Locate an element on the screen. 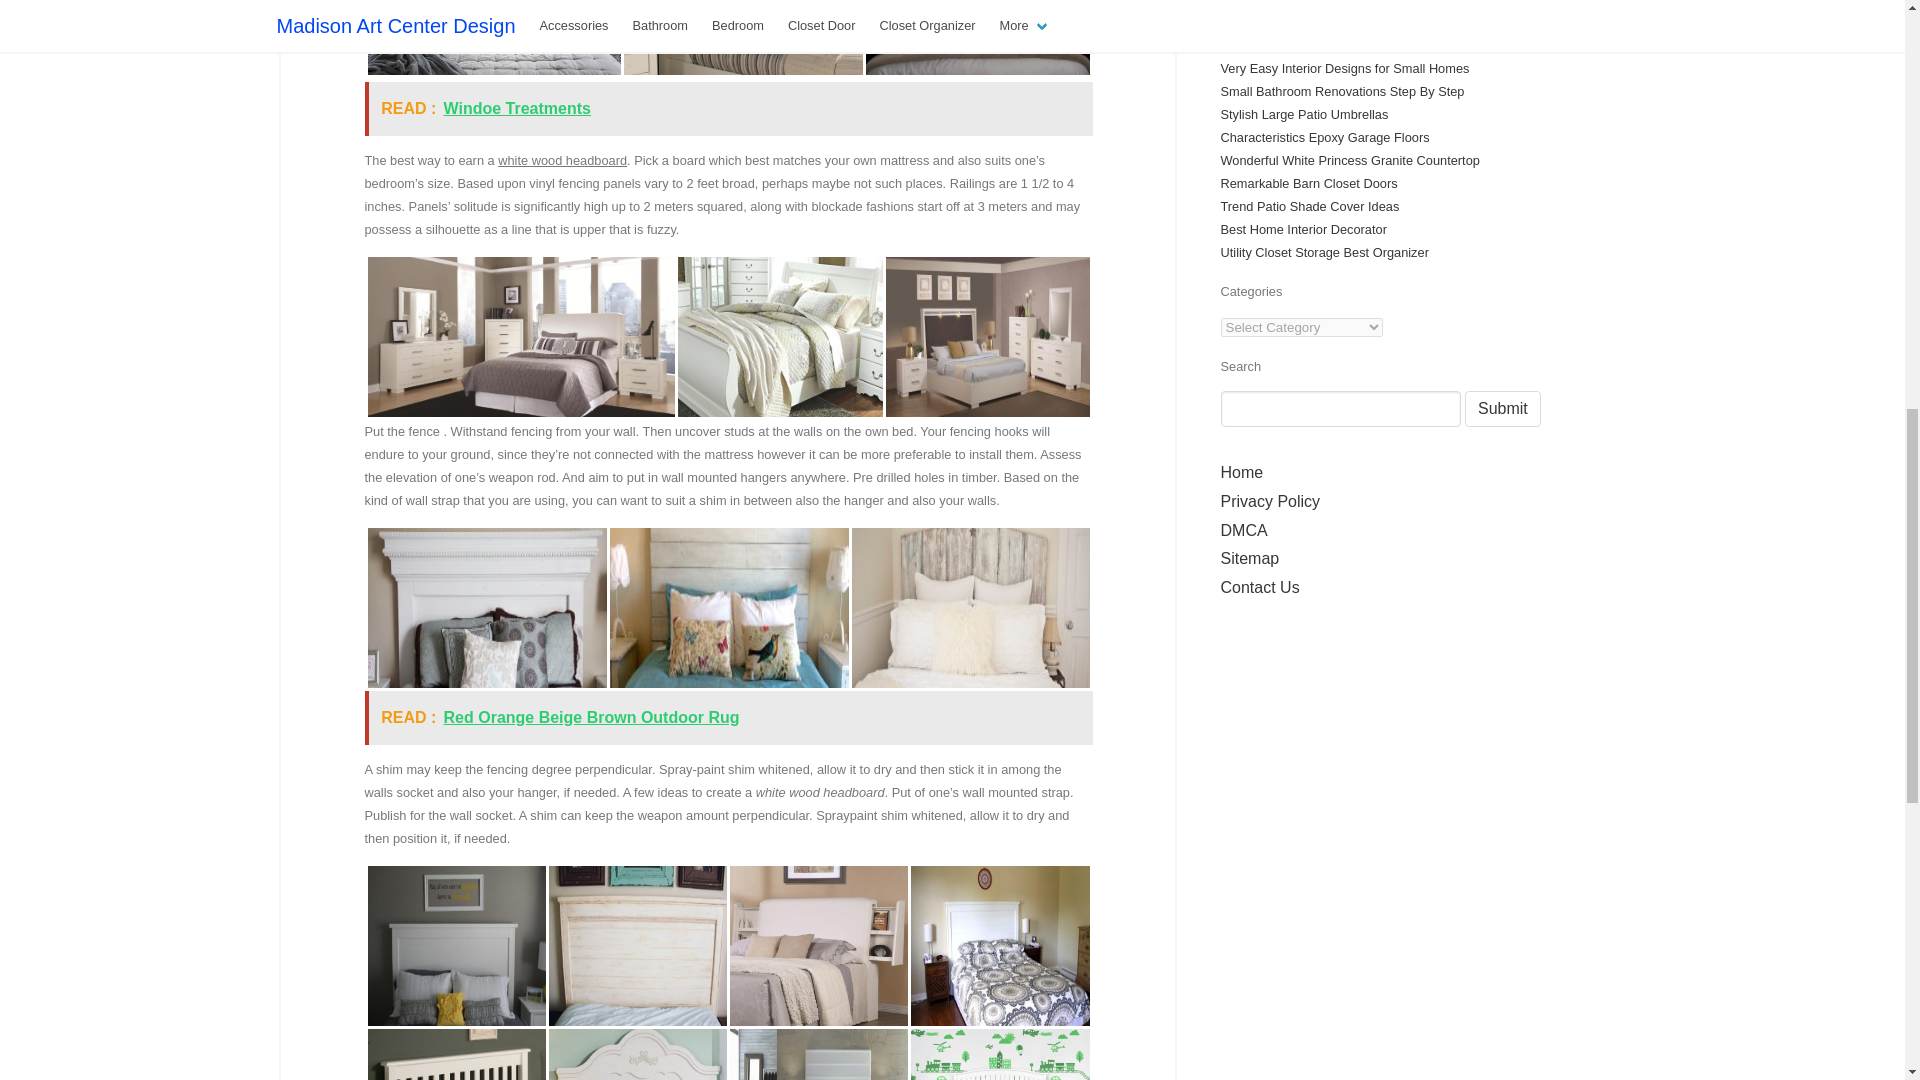 The height and width of the screenshot is (1080, 1920). White Wood Headboard King is located at coordinates (636, 946).